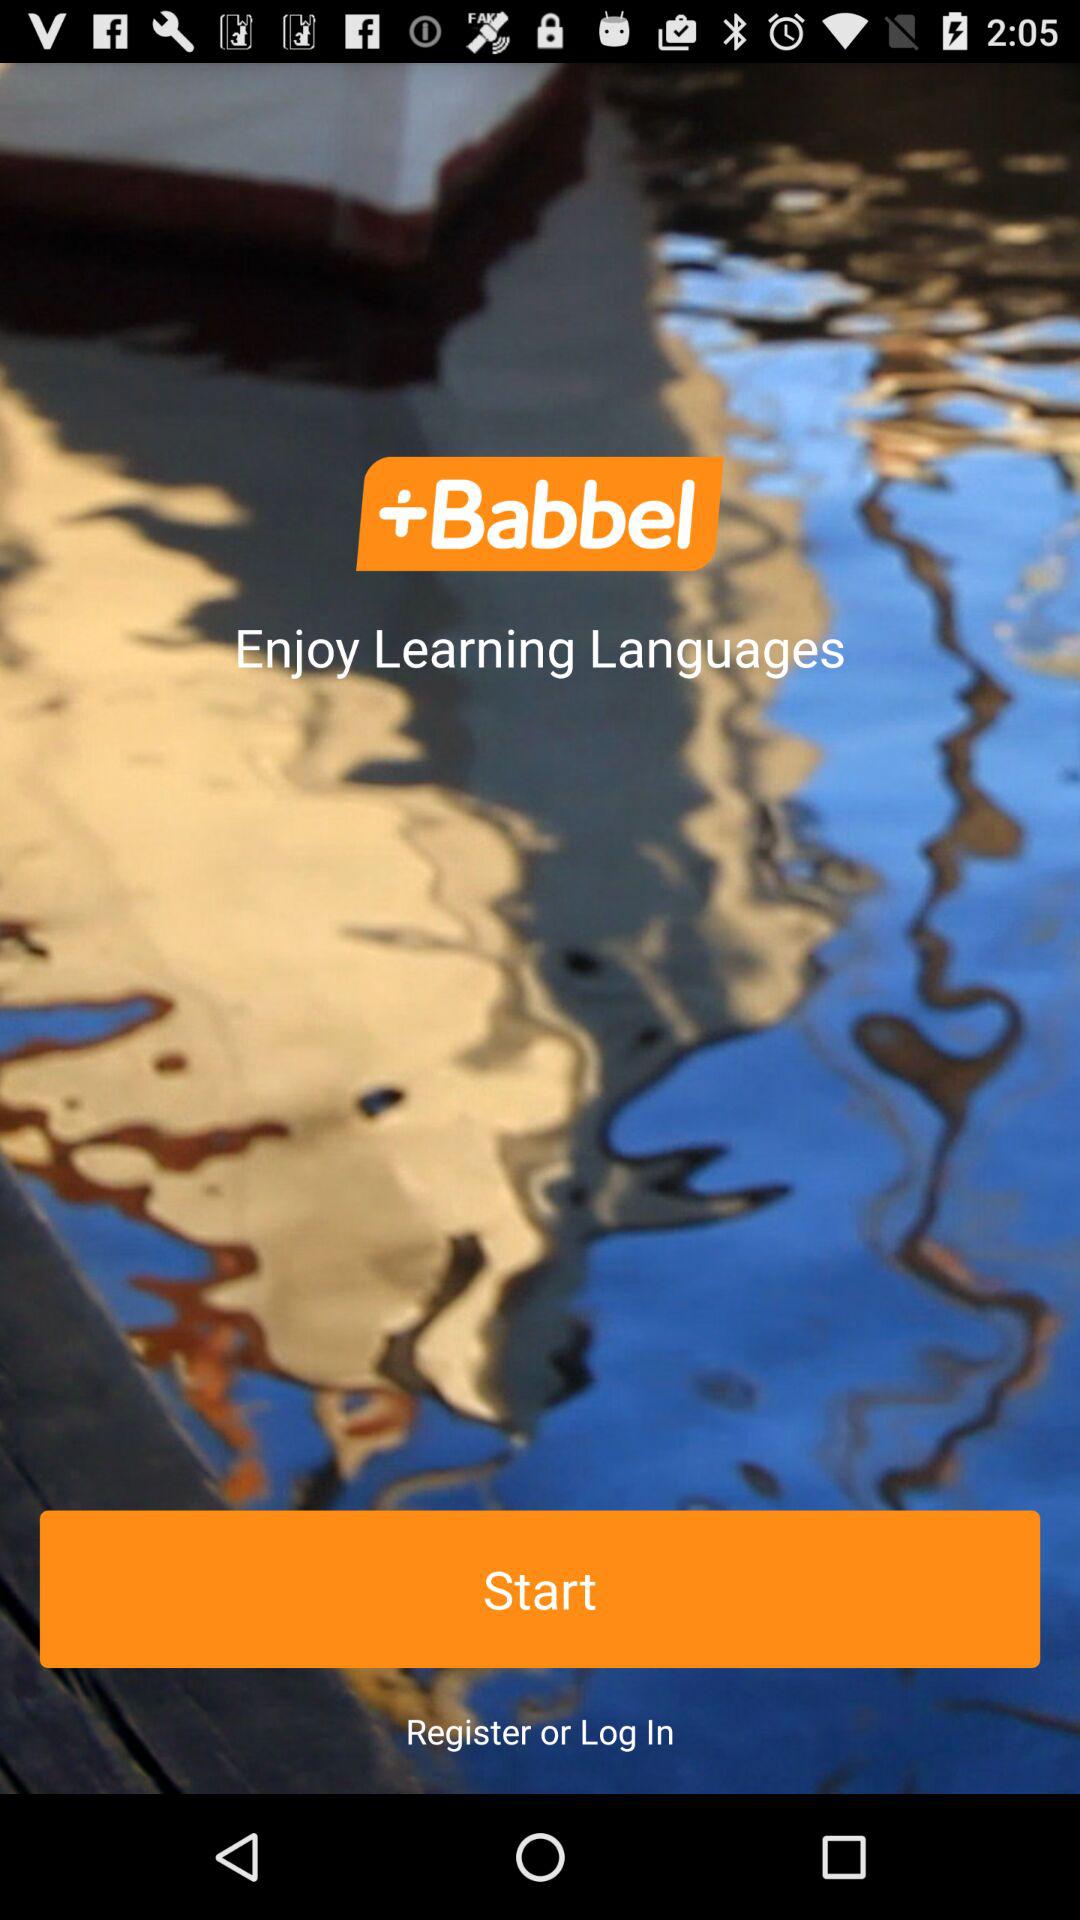  What do you see at coordinates (540, 1588) in the screenshot?
I see `choose the start` at bounding box center [540, 1588].